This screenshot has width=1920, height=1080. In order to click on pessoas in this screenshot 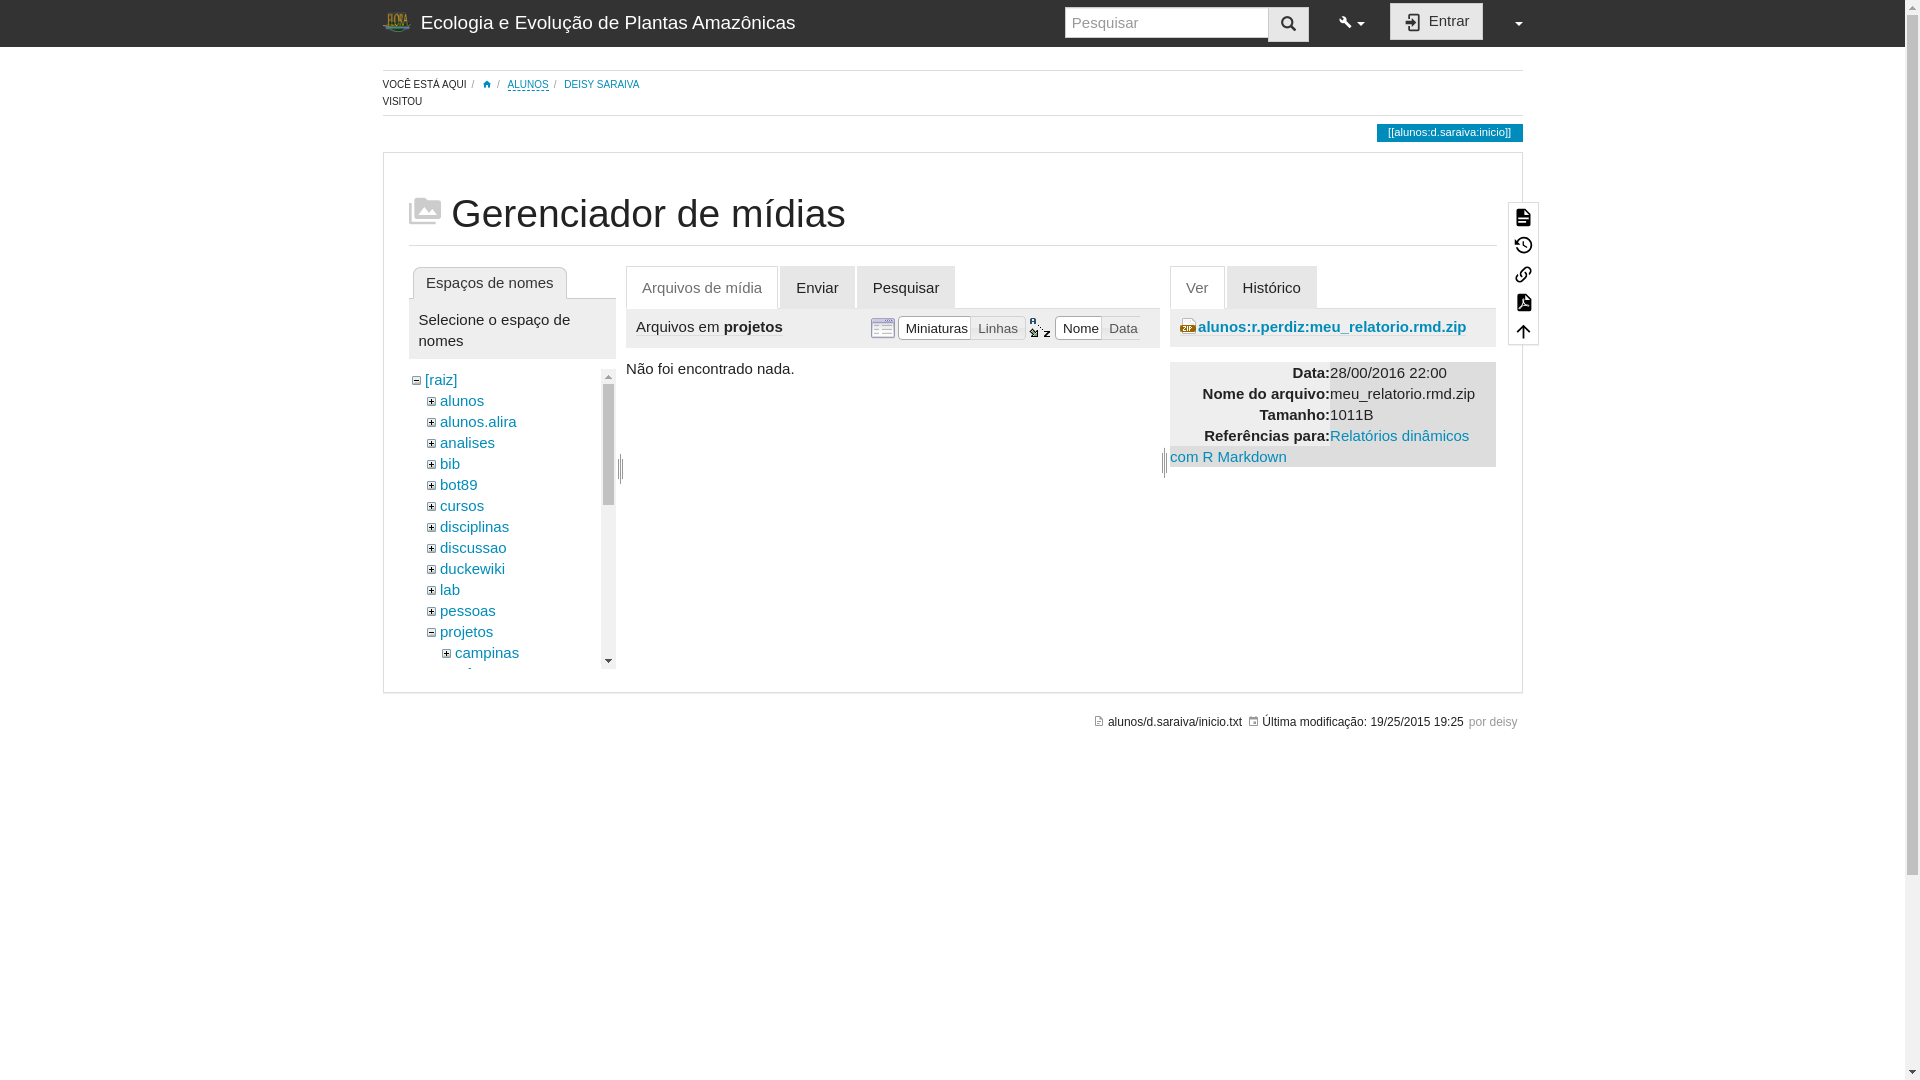, I will do `click(468, 610)`.